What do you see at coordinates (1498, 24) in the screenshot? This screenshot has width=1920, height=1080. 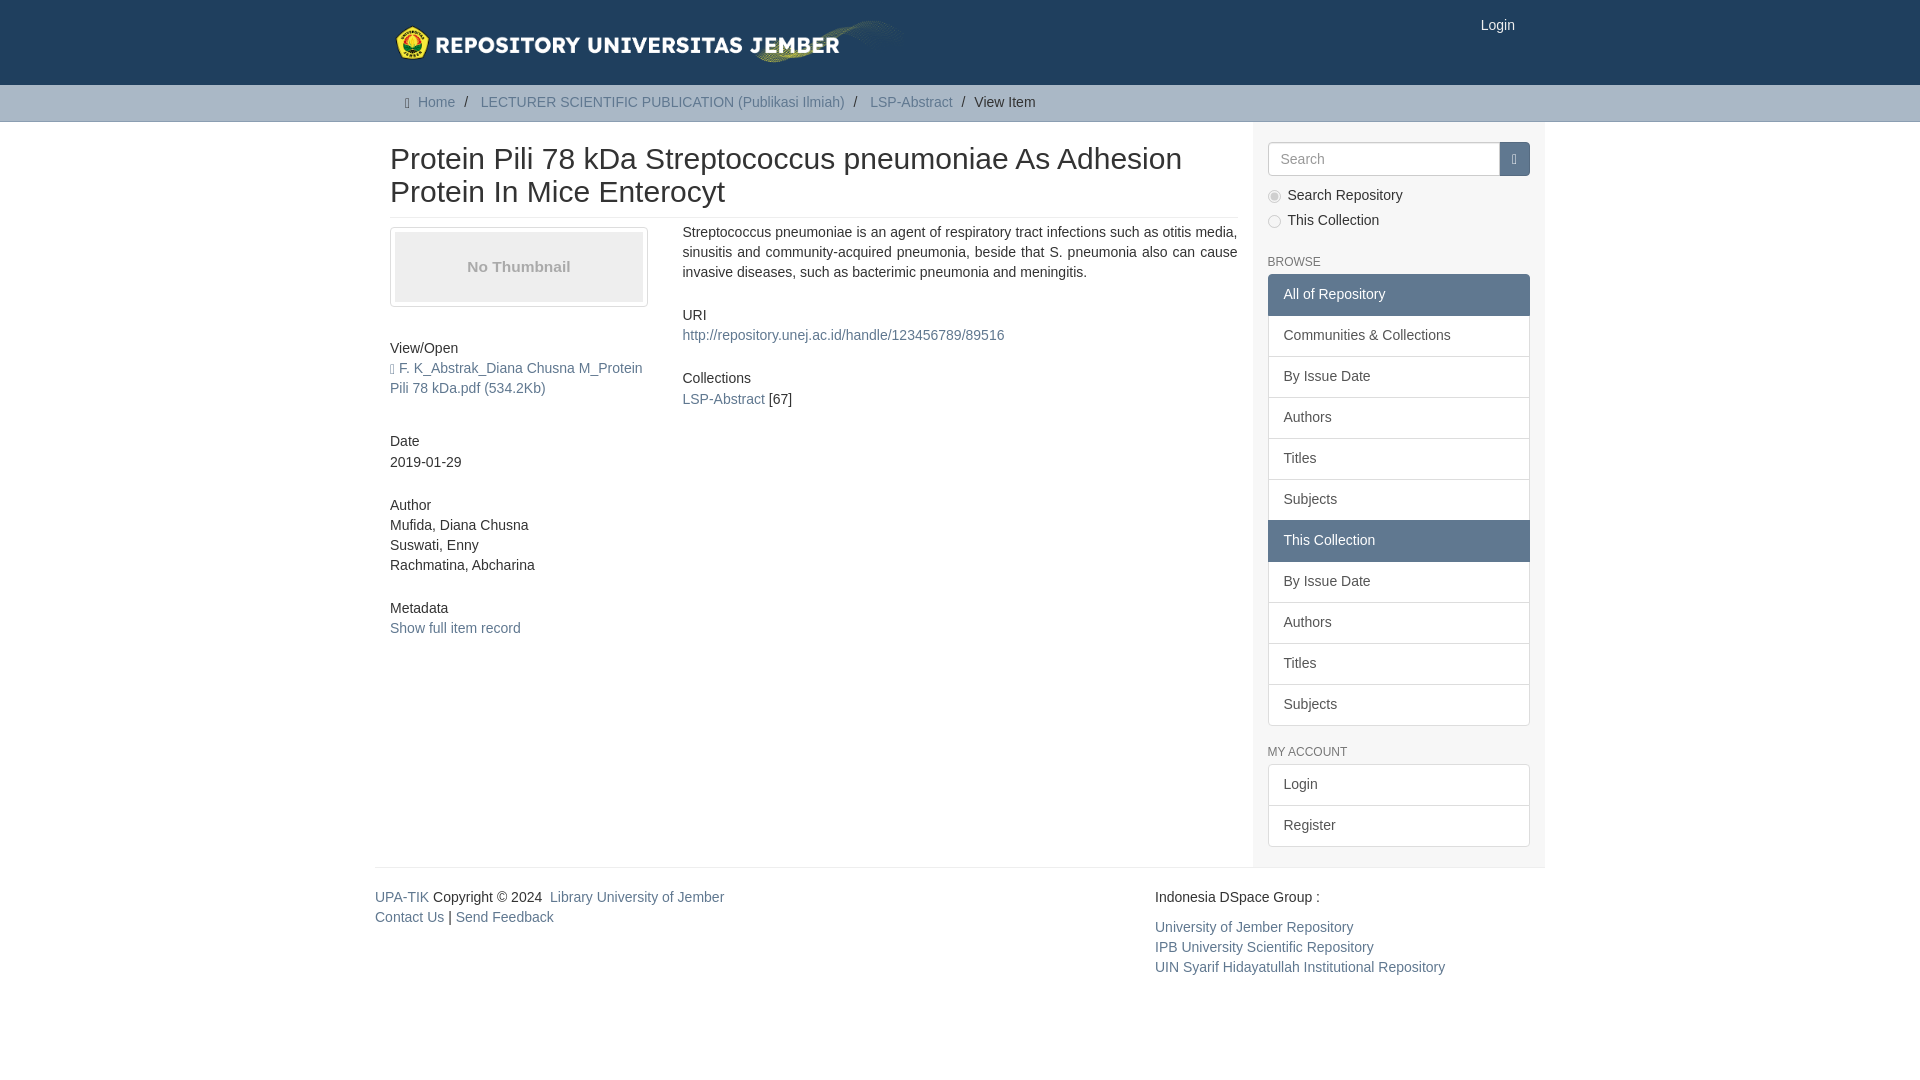 I see `Login` at bounding box center [1498, 24].